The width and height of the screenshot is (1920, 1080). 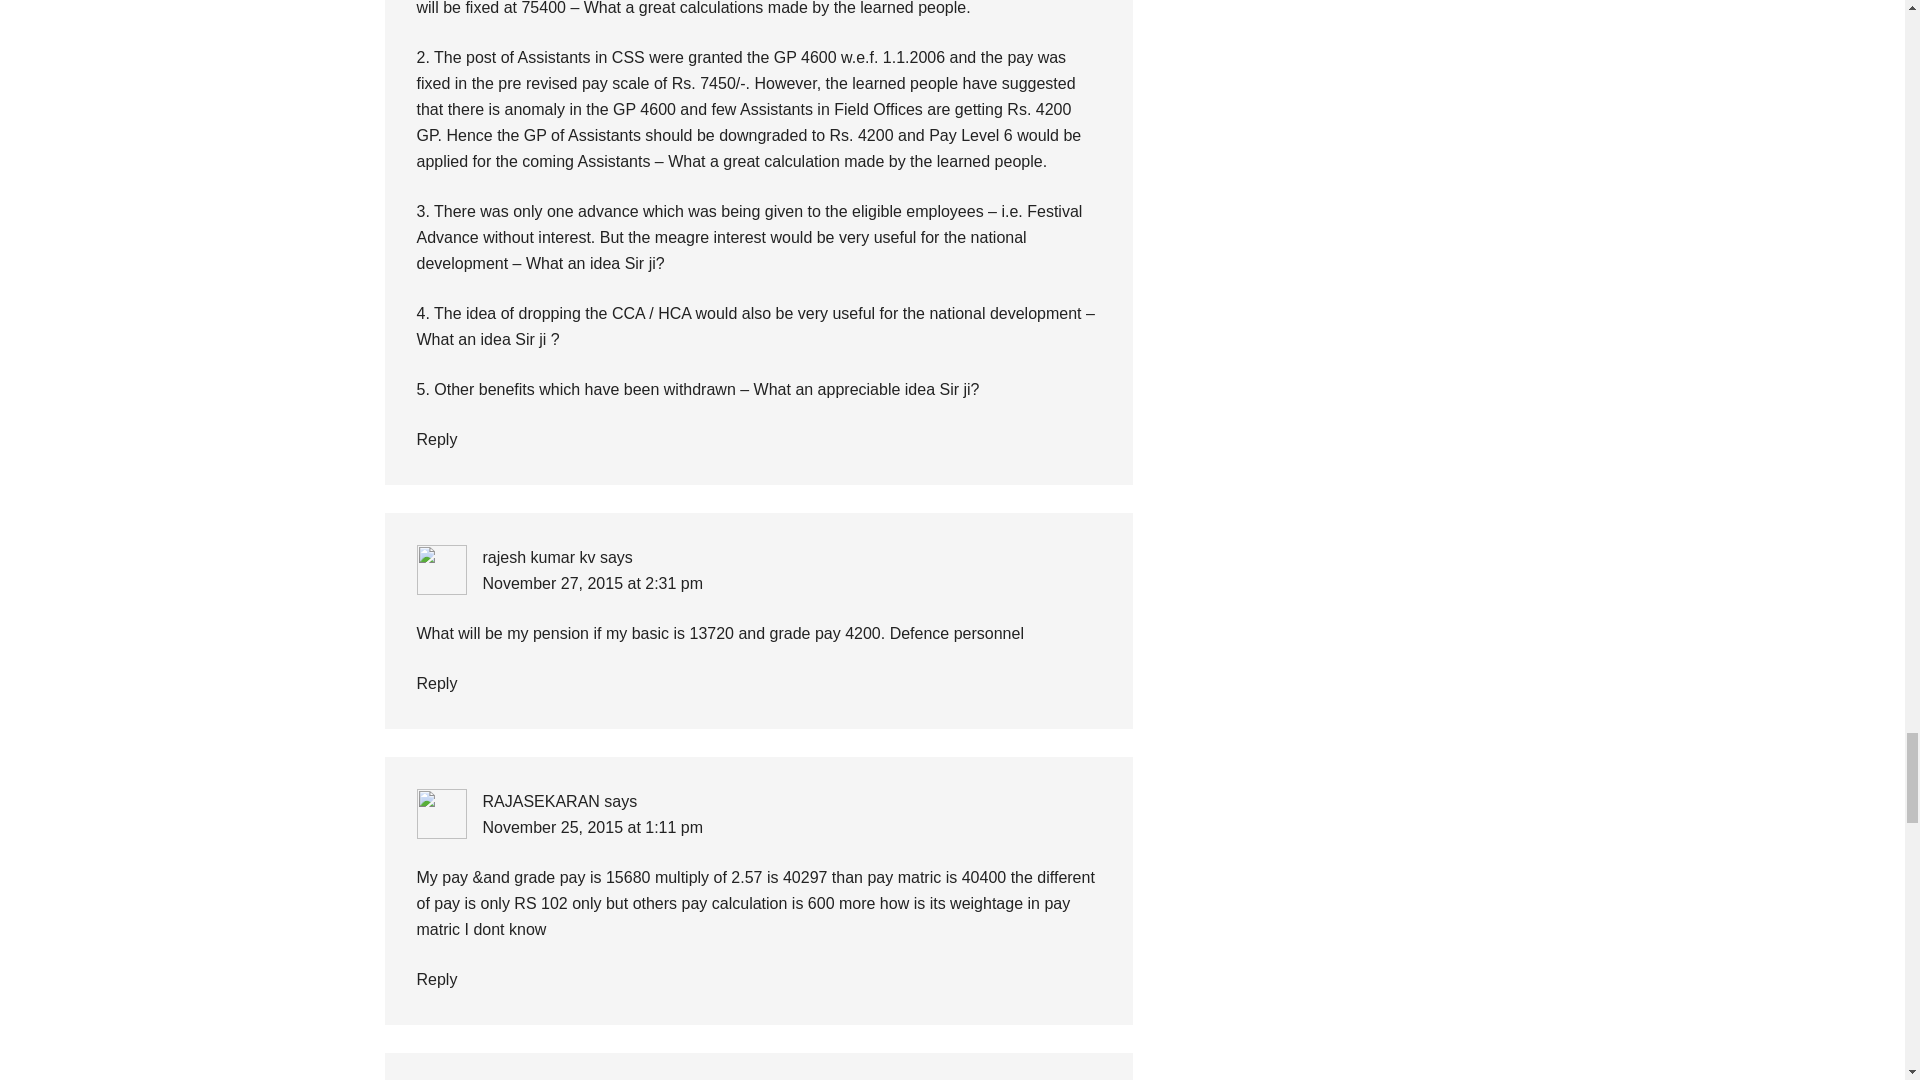 I want to click on November 25, 2015 at 1:11 pm, so click(x=592, y=826).